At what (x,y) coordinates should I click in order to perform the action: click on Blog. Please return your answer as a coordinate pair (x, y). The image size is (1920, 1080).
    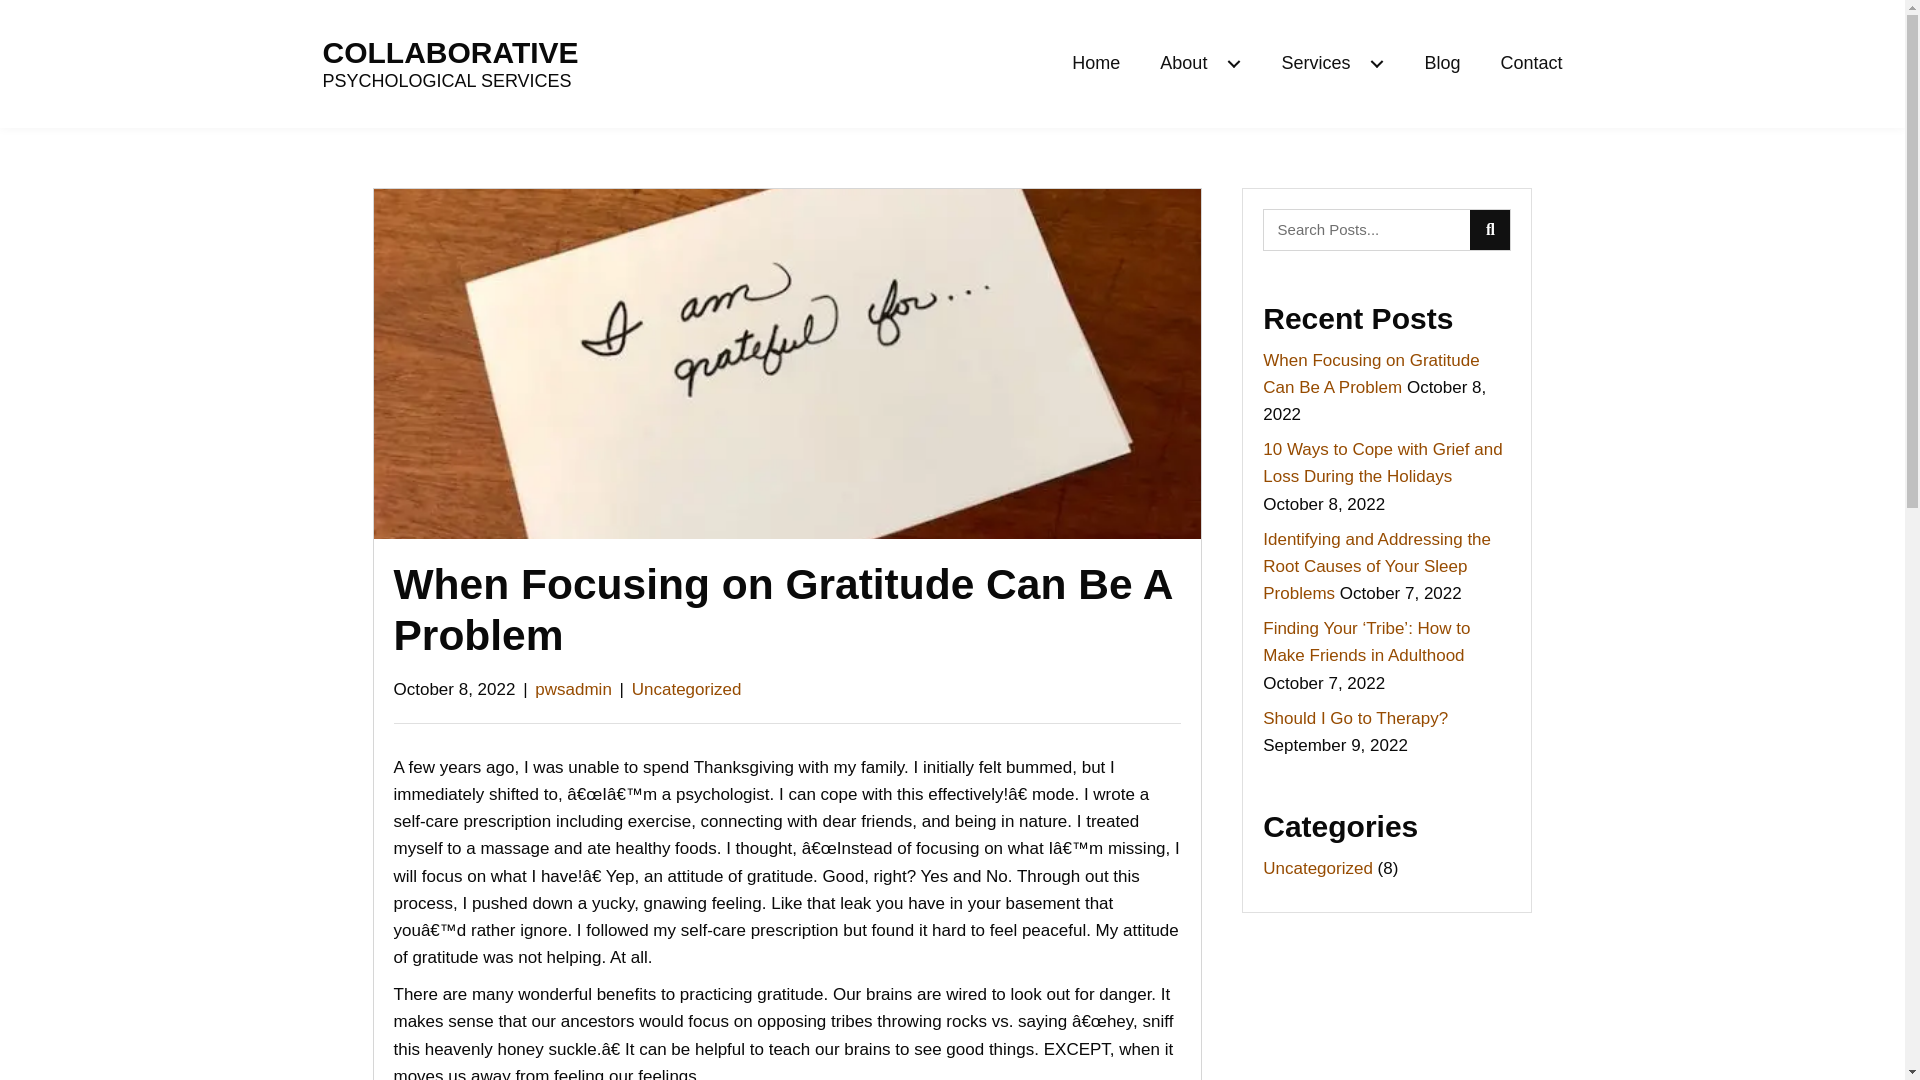
    Looking at the image, I should click on (1442, 62).